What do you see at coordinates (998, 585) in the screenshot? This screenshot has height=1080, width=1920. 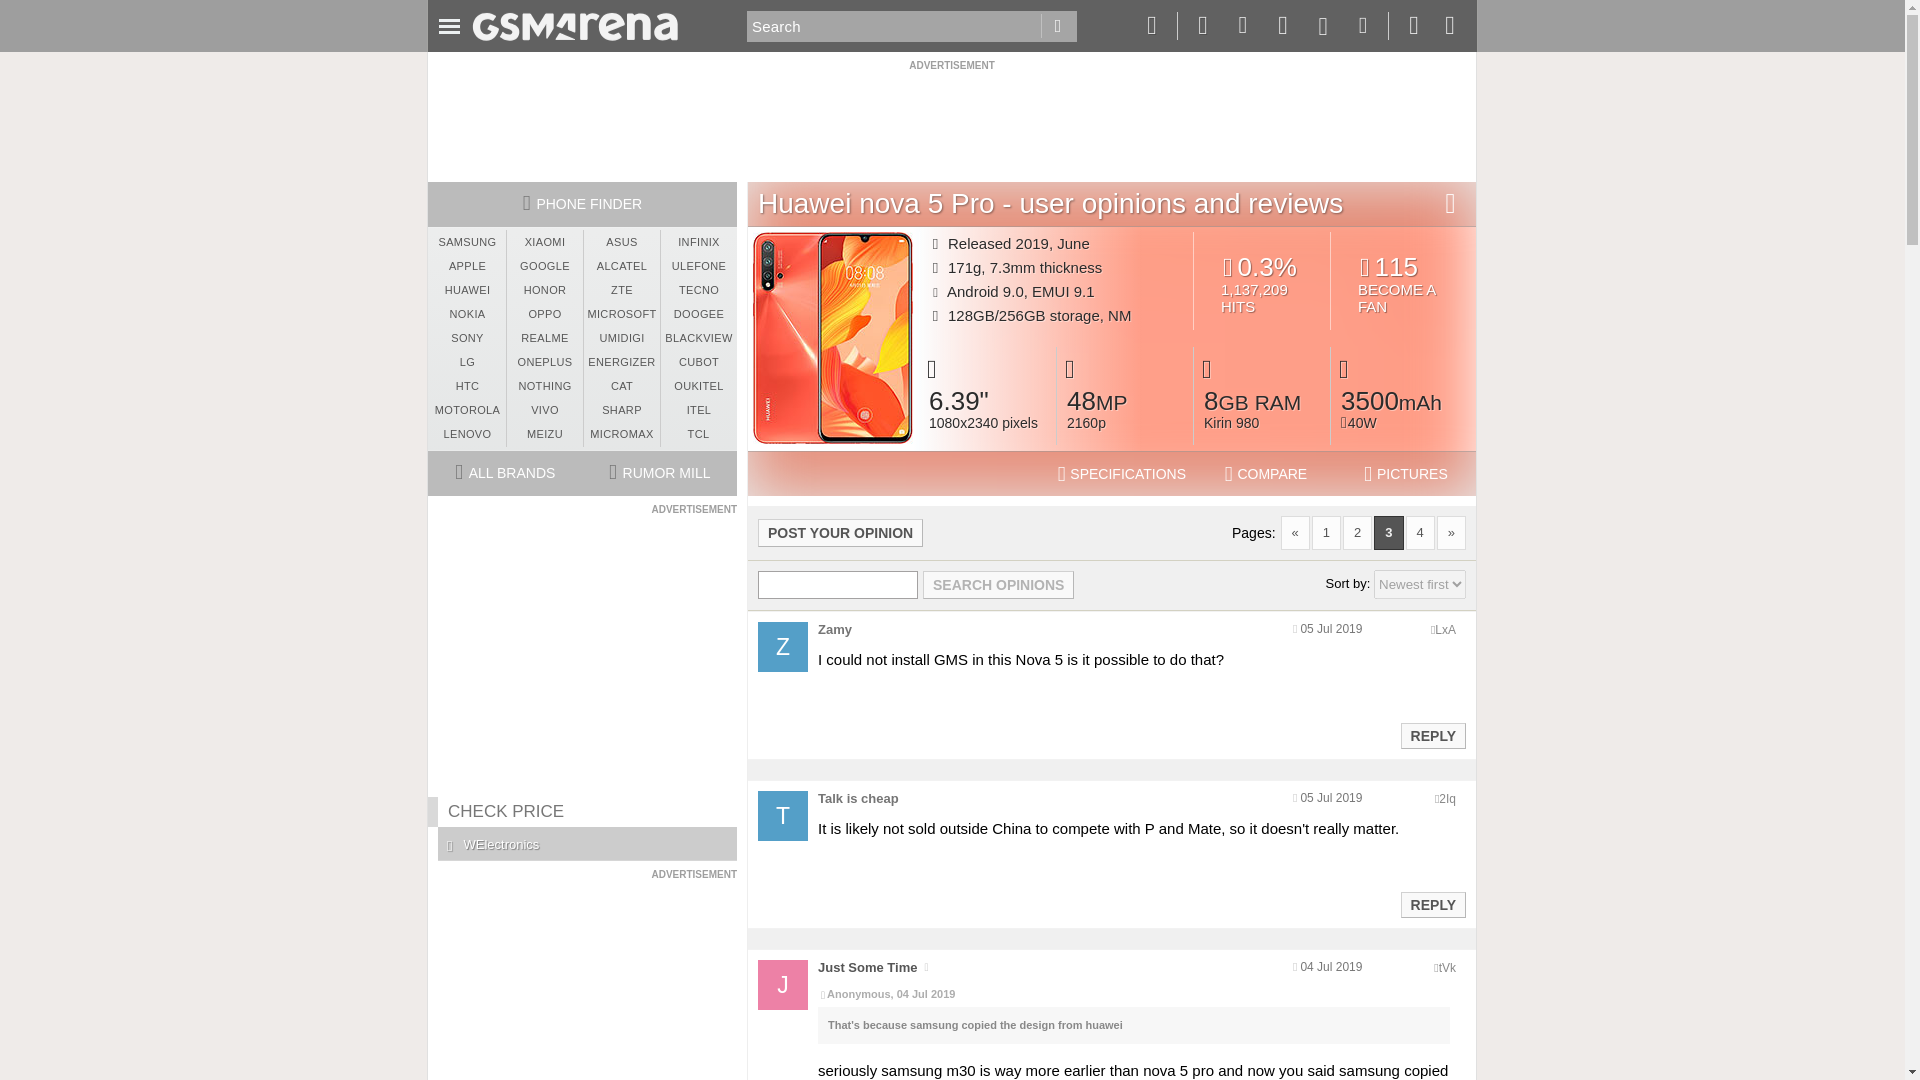 I see `Search opinions` at bounding box center [998, 585].